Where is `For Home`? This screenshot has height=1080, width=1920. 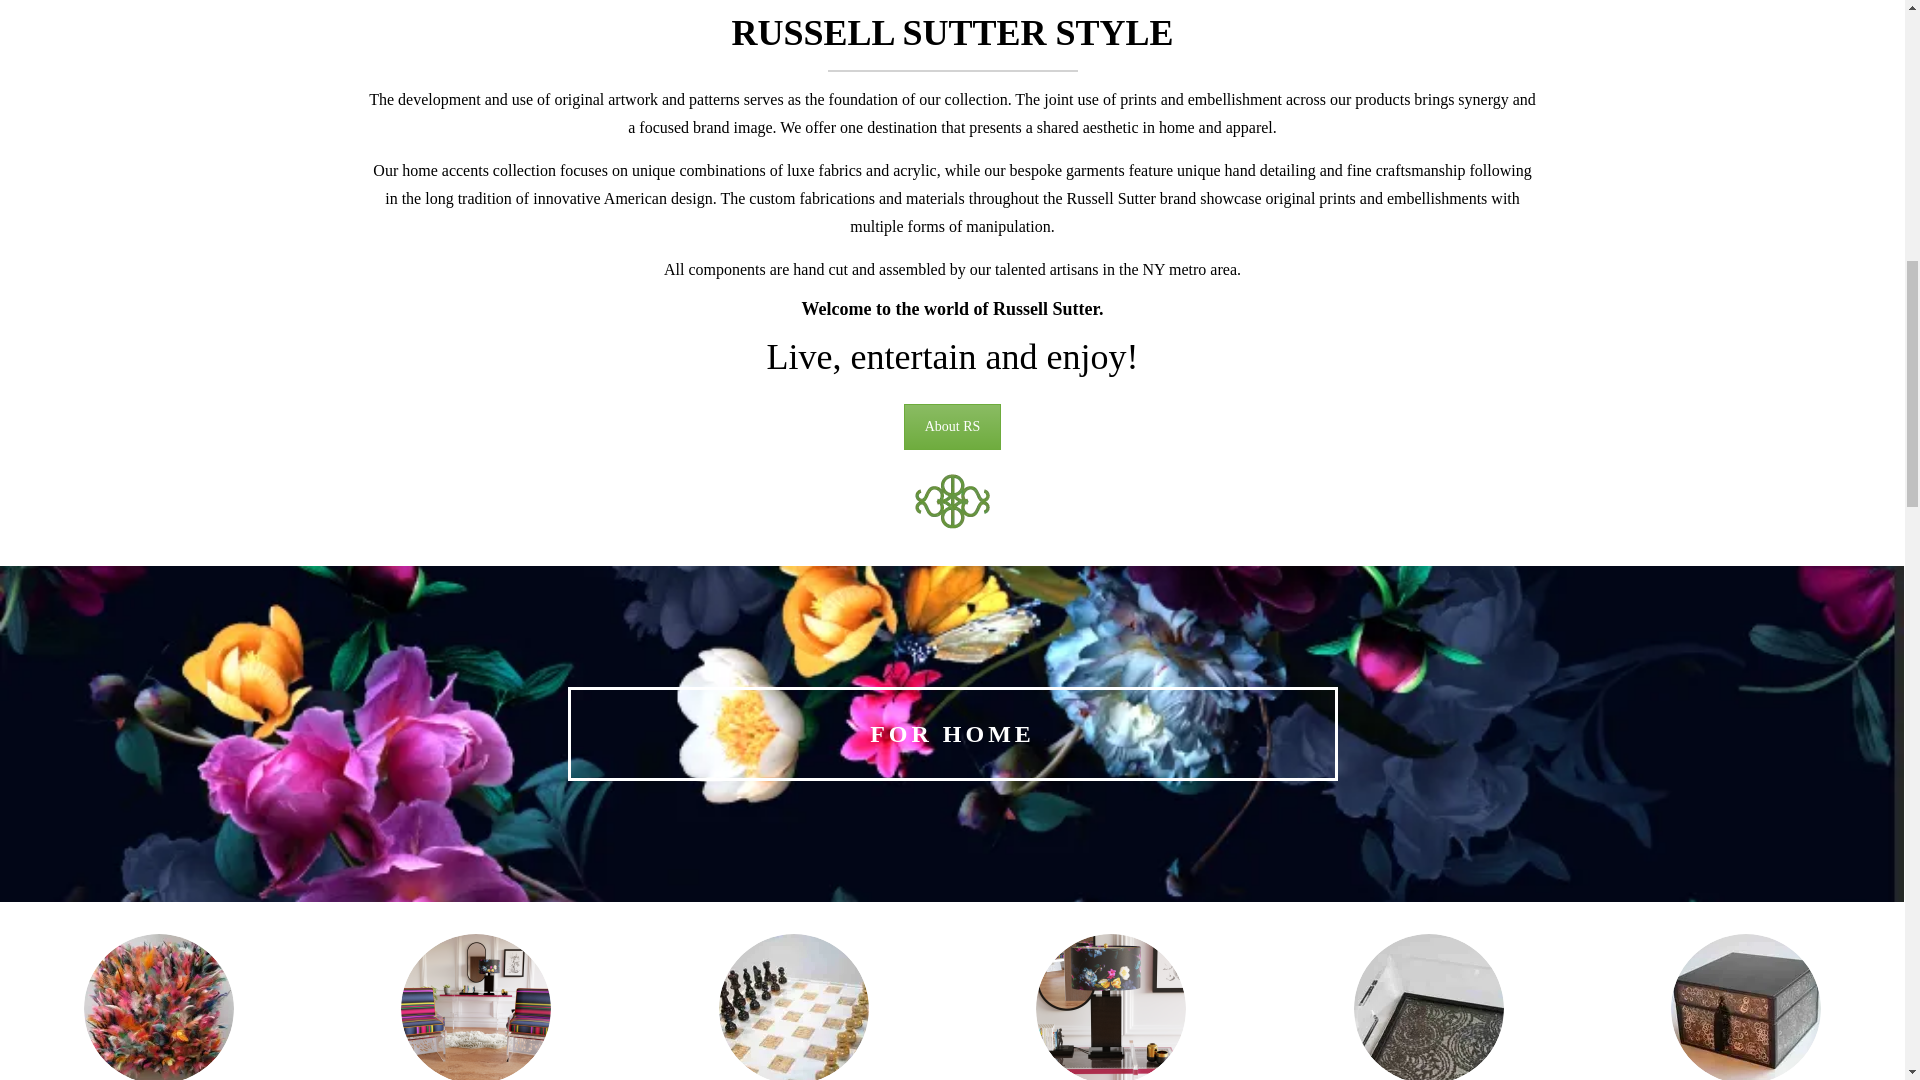 For Home is located at coordinates (952, 734).